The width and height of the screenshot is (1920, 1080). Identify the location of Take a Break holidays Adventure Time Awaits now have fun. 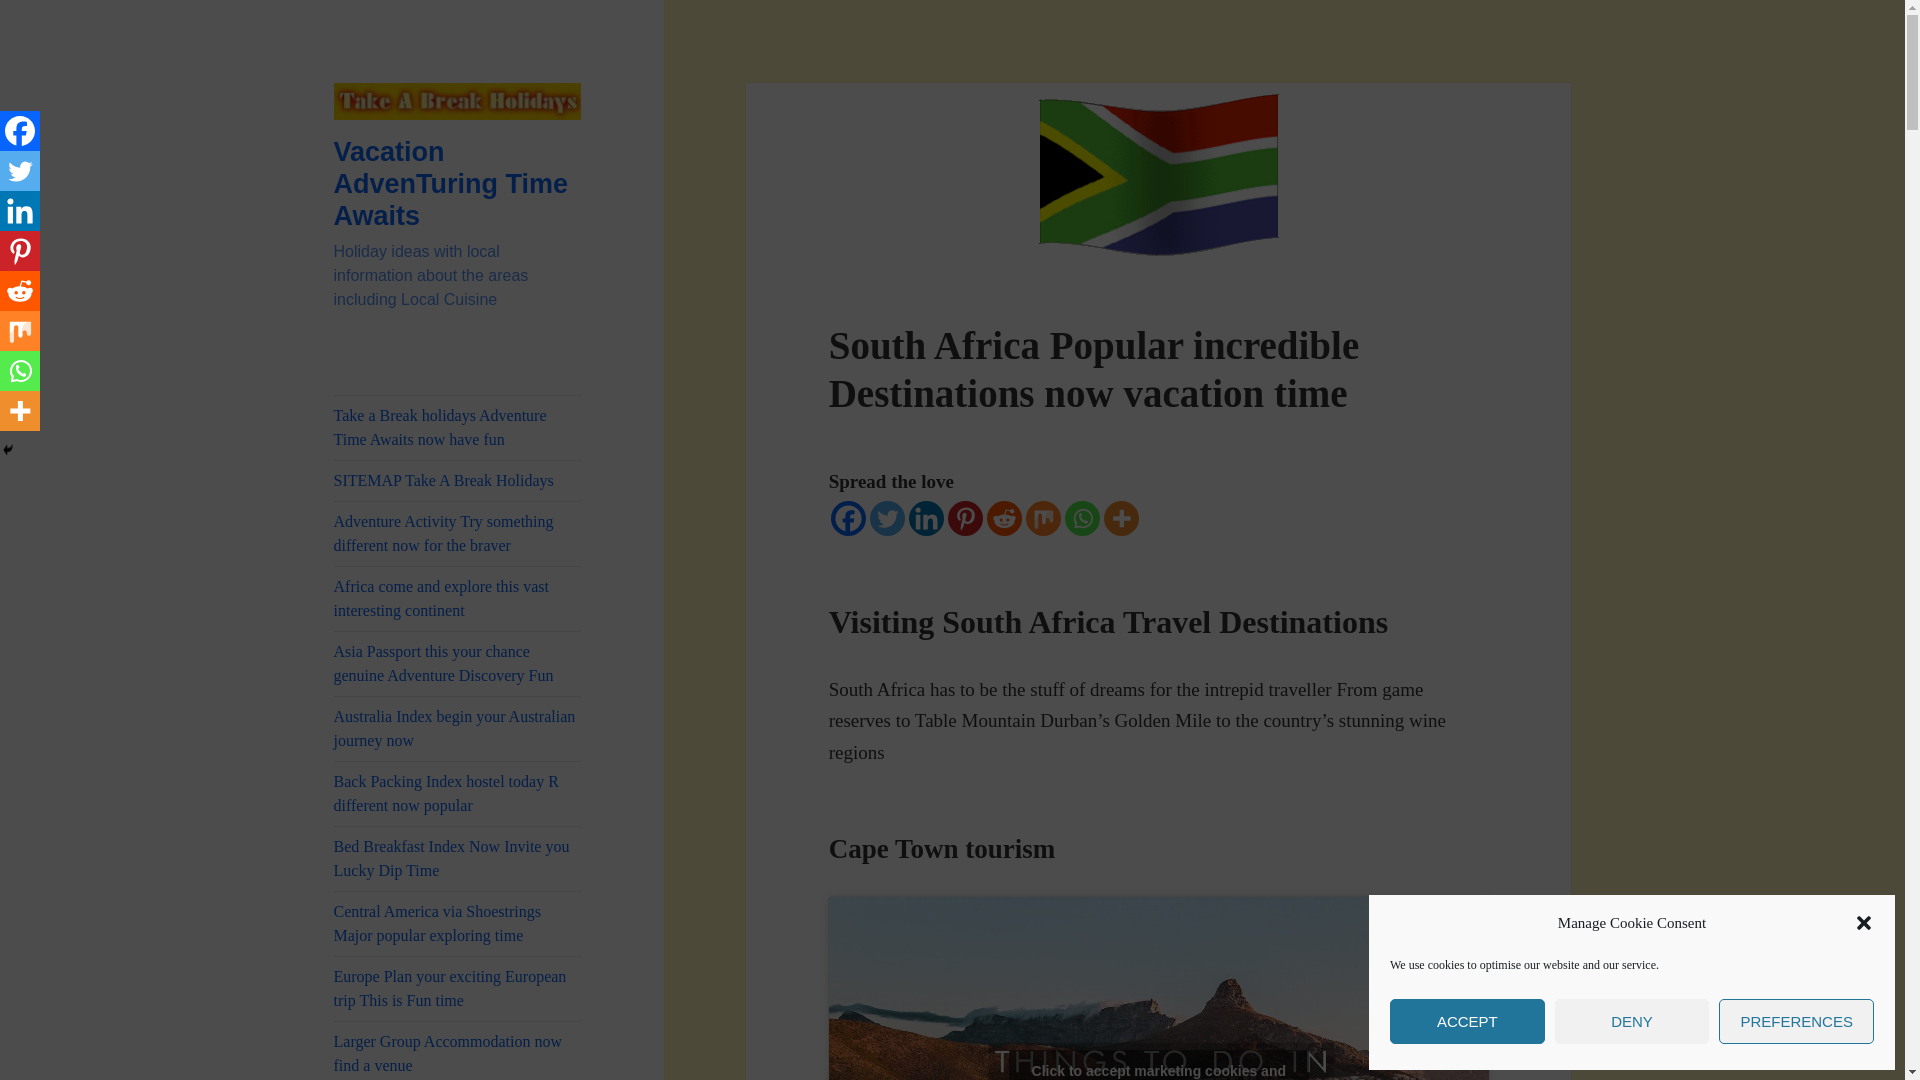
(458, 428).